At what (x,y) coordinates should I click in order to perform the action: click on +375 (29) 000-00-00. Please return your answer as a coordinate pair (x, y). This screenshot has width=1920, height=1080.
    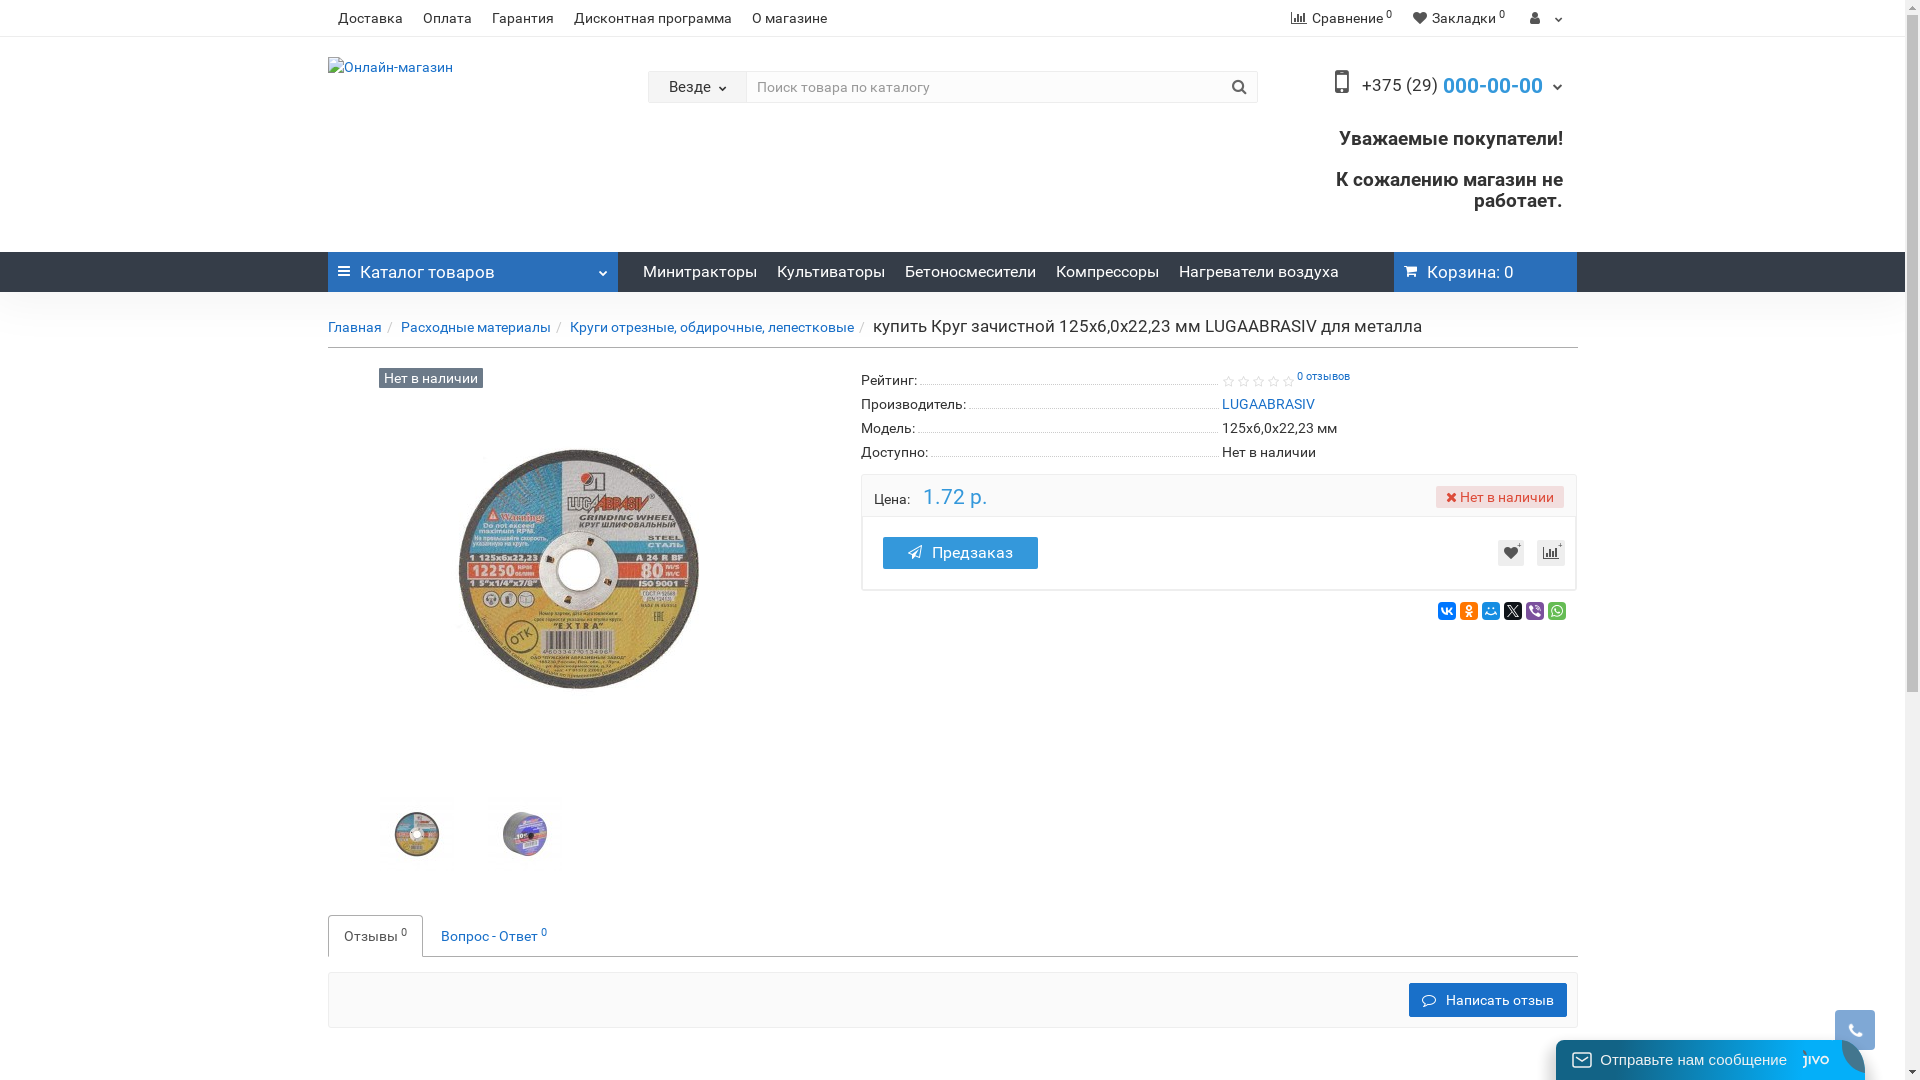
    Looking at the image, I should click on (1462, 84).